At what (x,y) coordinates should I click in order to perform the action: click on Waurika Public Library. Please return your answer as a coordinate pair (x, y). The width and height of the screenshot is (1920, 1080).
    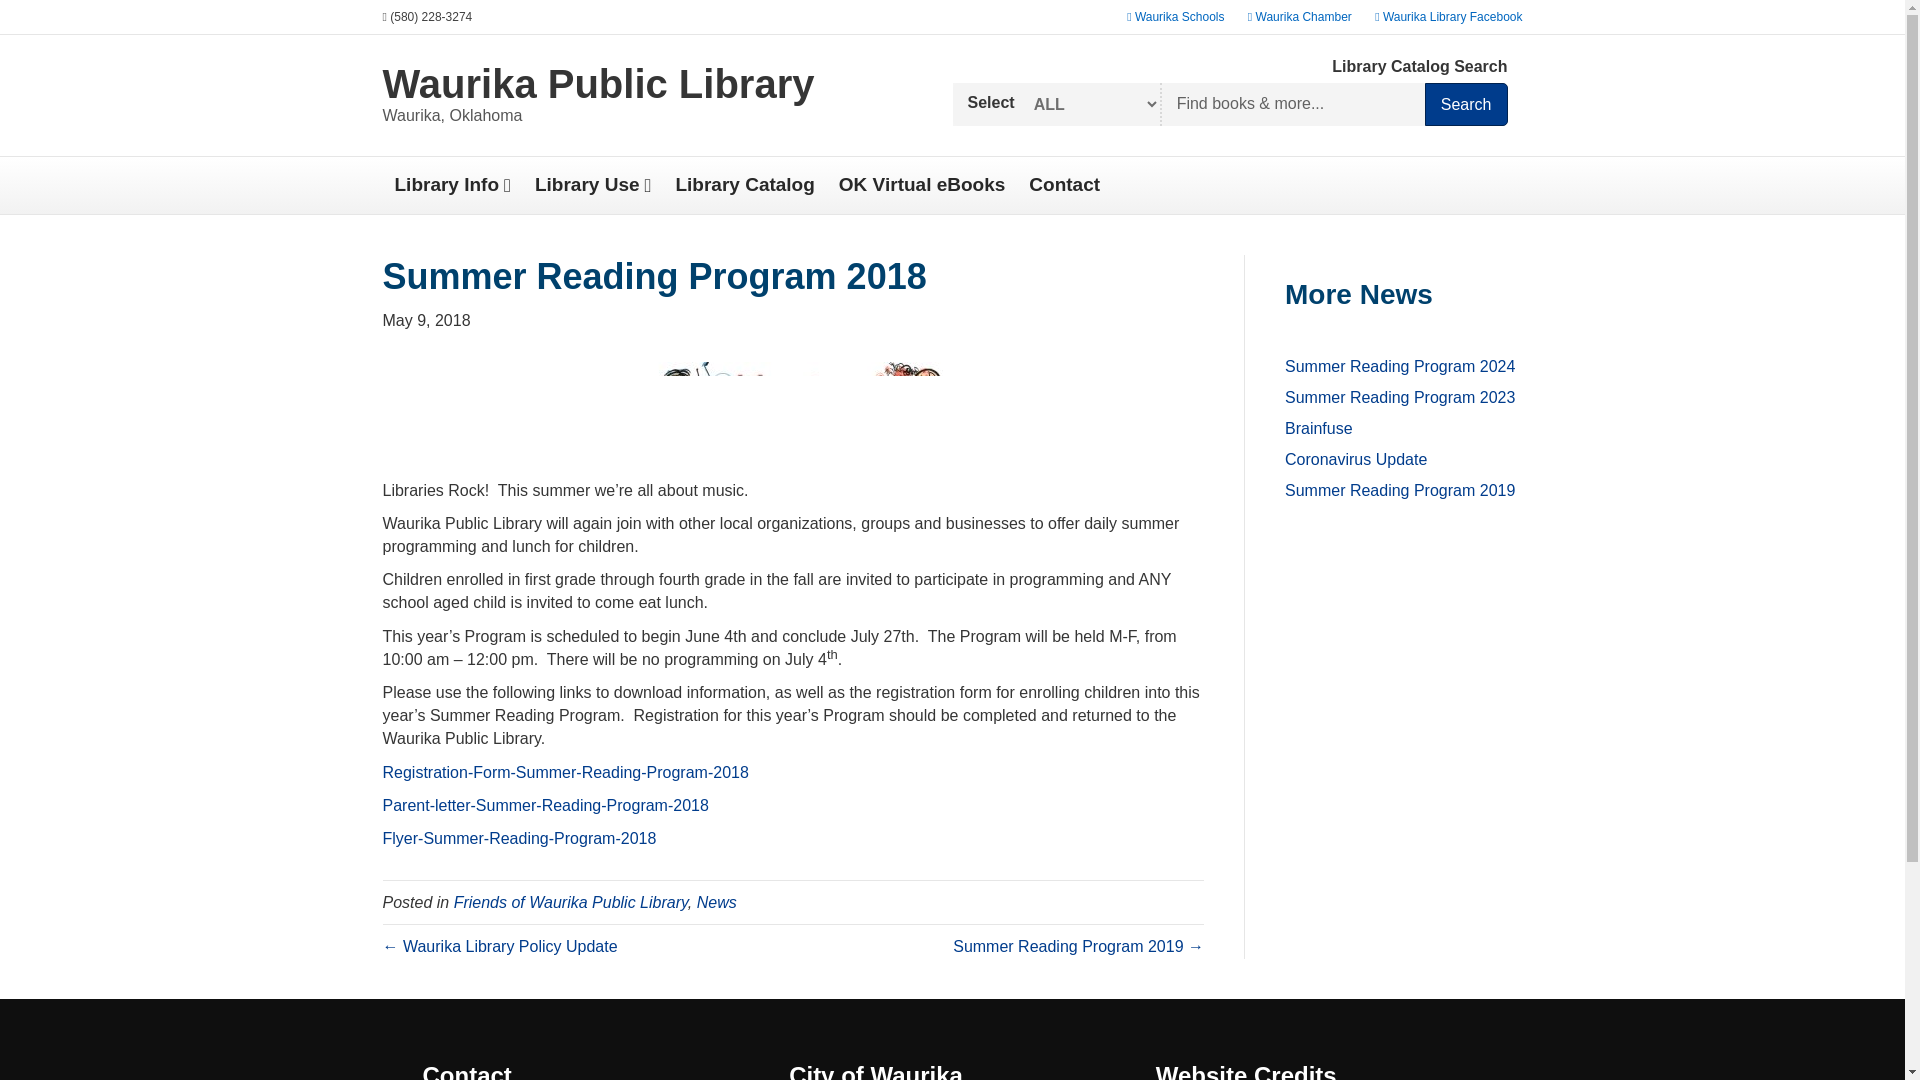
    Looking at the image, I should click on (652, 83).